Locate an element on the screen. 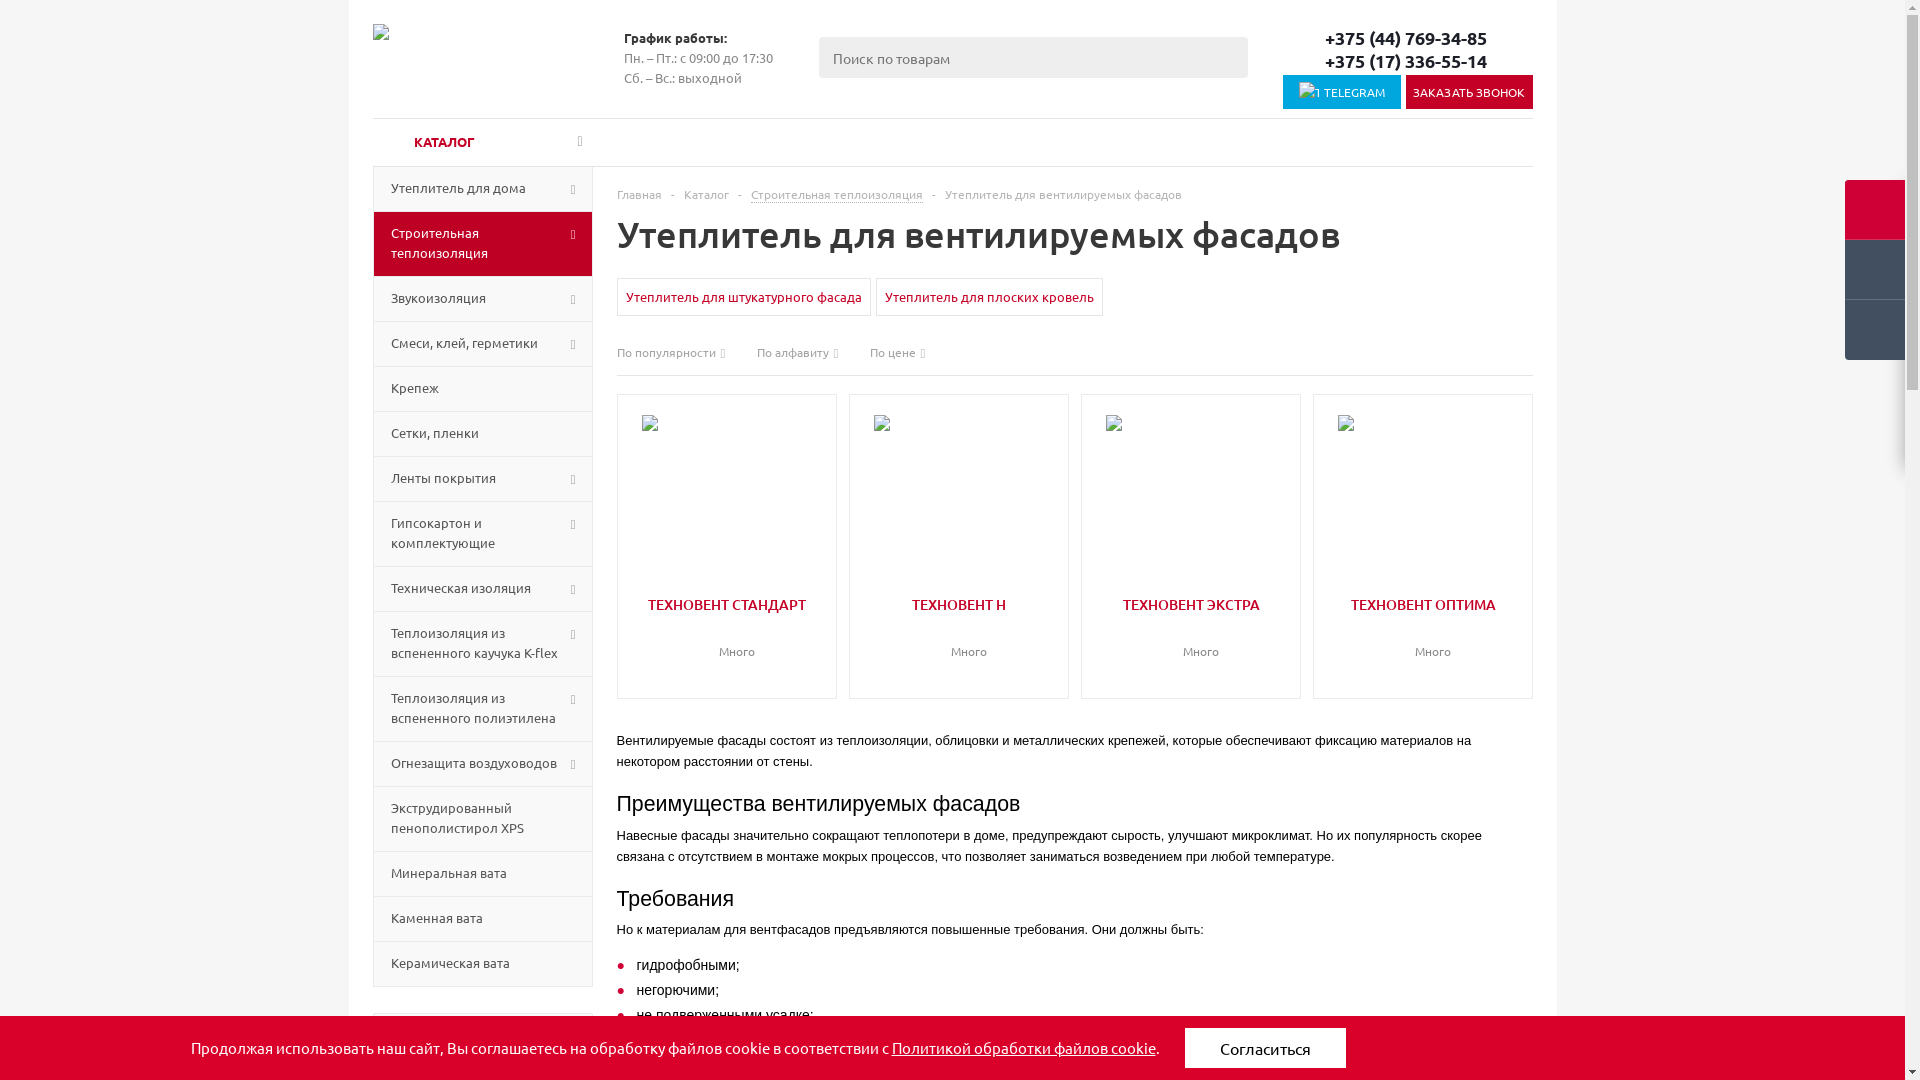 The image size is (1920, 1080). 5 is located at coordinates (1454, 628).